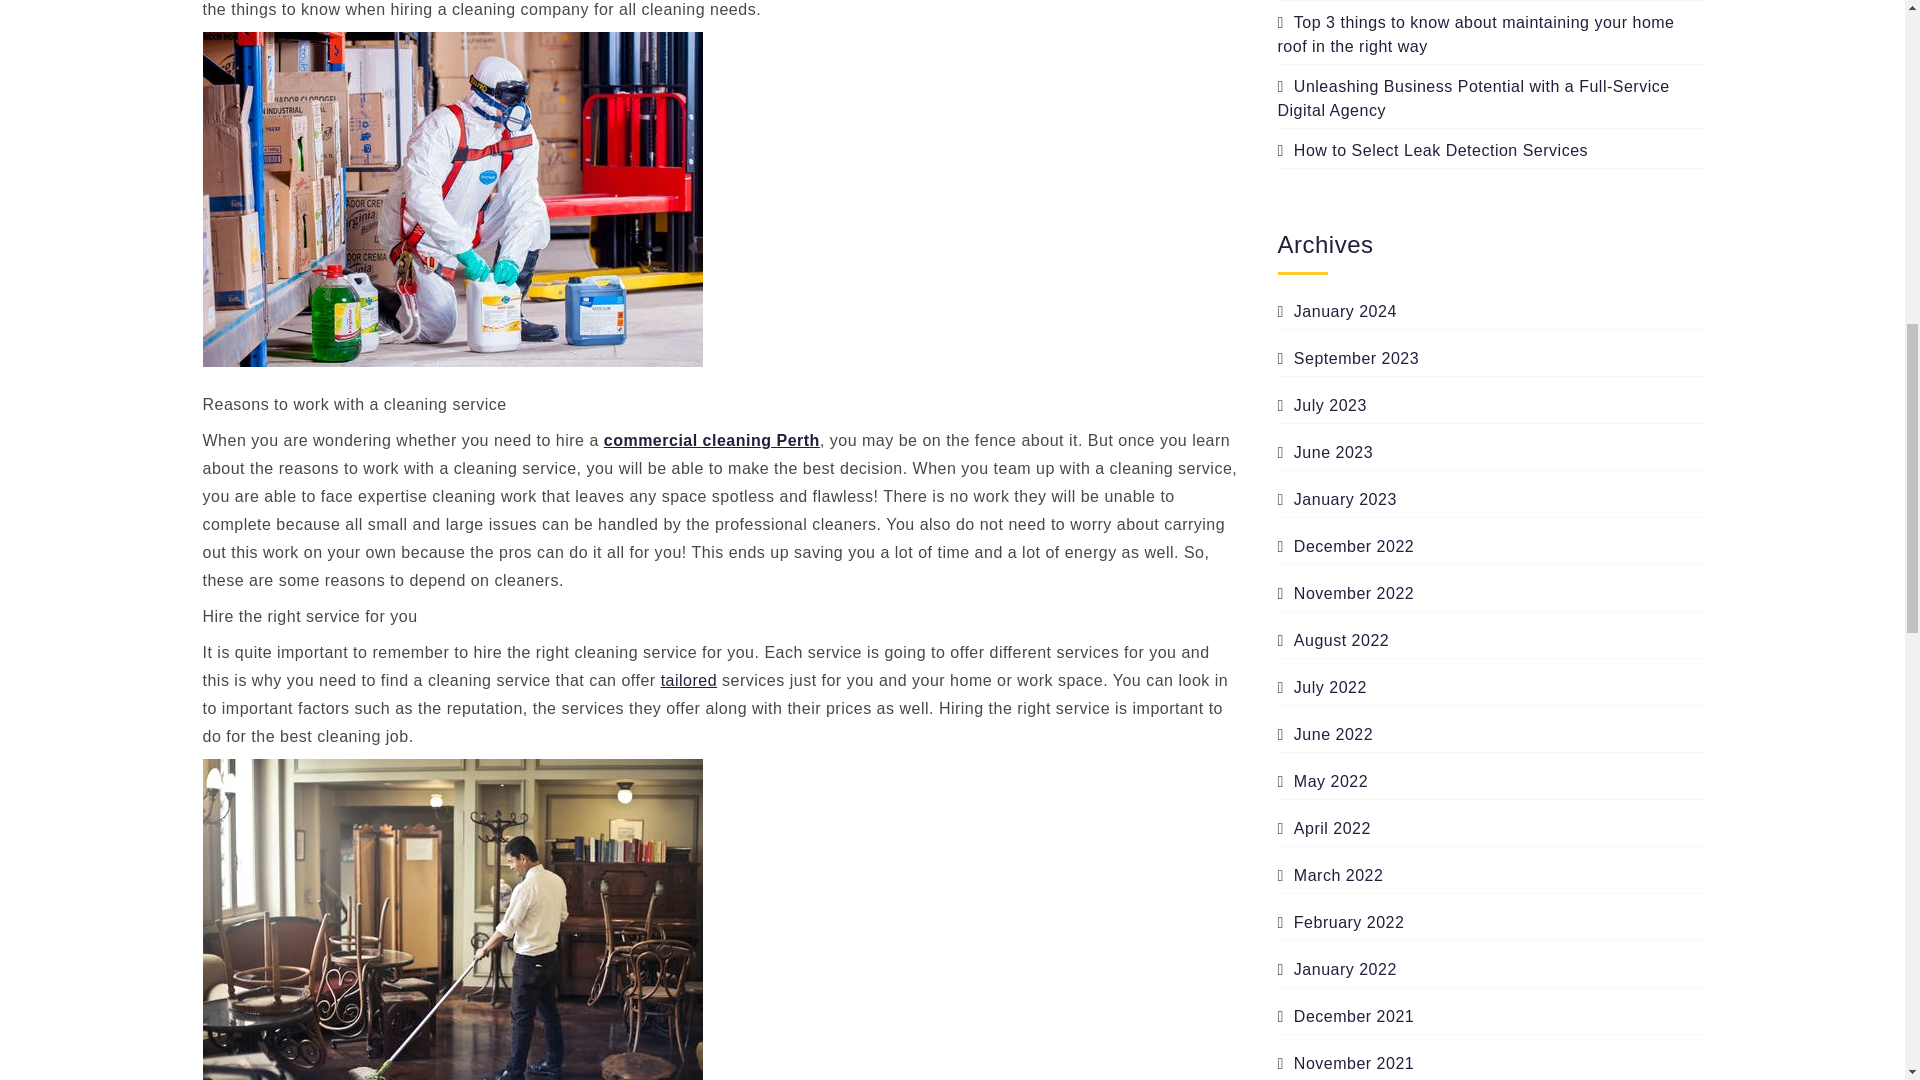 The height and width of the screenshot is (1080, 1920). What do you see at coordinates (1346, 546) in the screenshot?
I see `December 2022` at bounding box center [1346, 546].